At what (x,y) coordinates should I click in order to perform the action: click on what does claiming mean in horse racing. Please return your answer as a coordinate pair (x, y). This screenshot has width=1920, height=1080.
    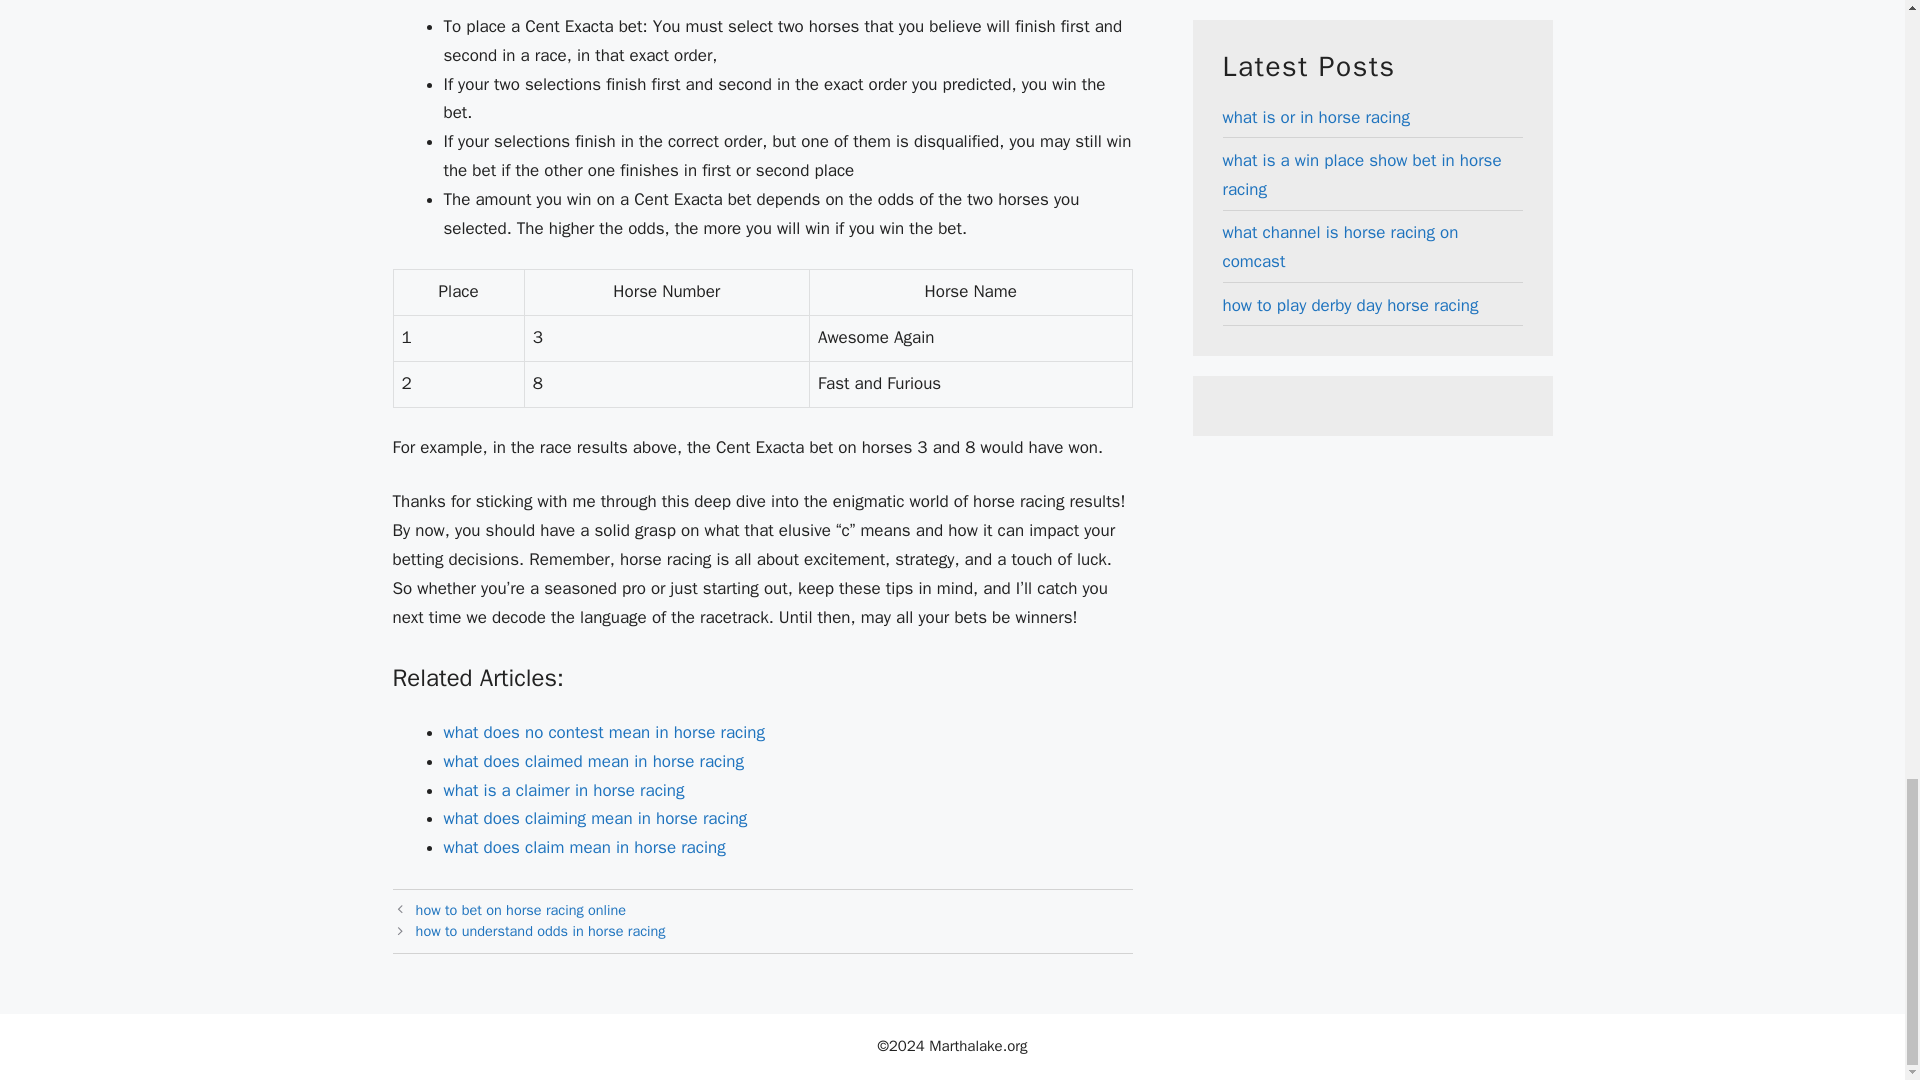
    Looking at the image, I should click on (596, 818).